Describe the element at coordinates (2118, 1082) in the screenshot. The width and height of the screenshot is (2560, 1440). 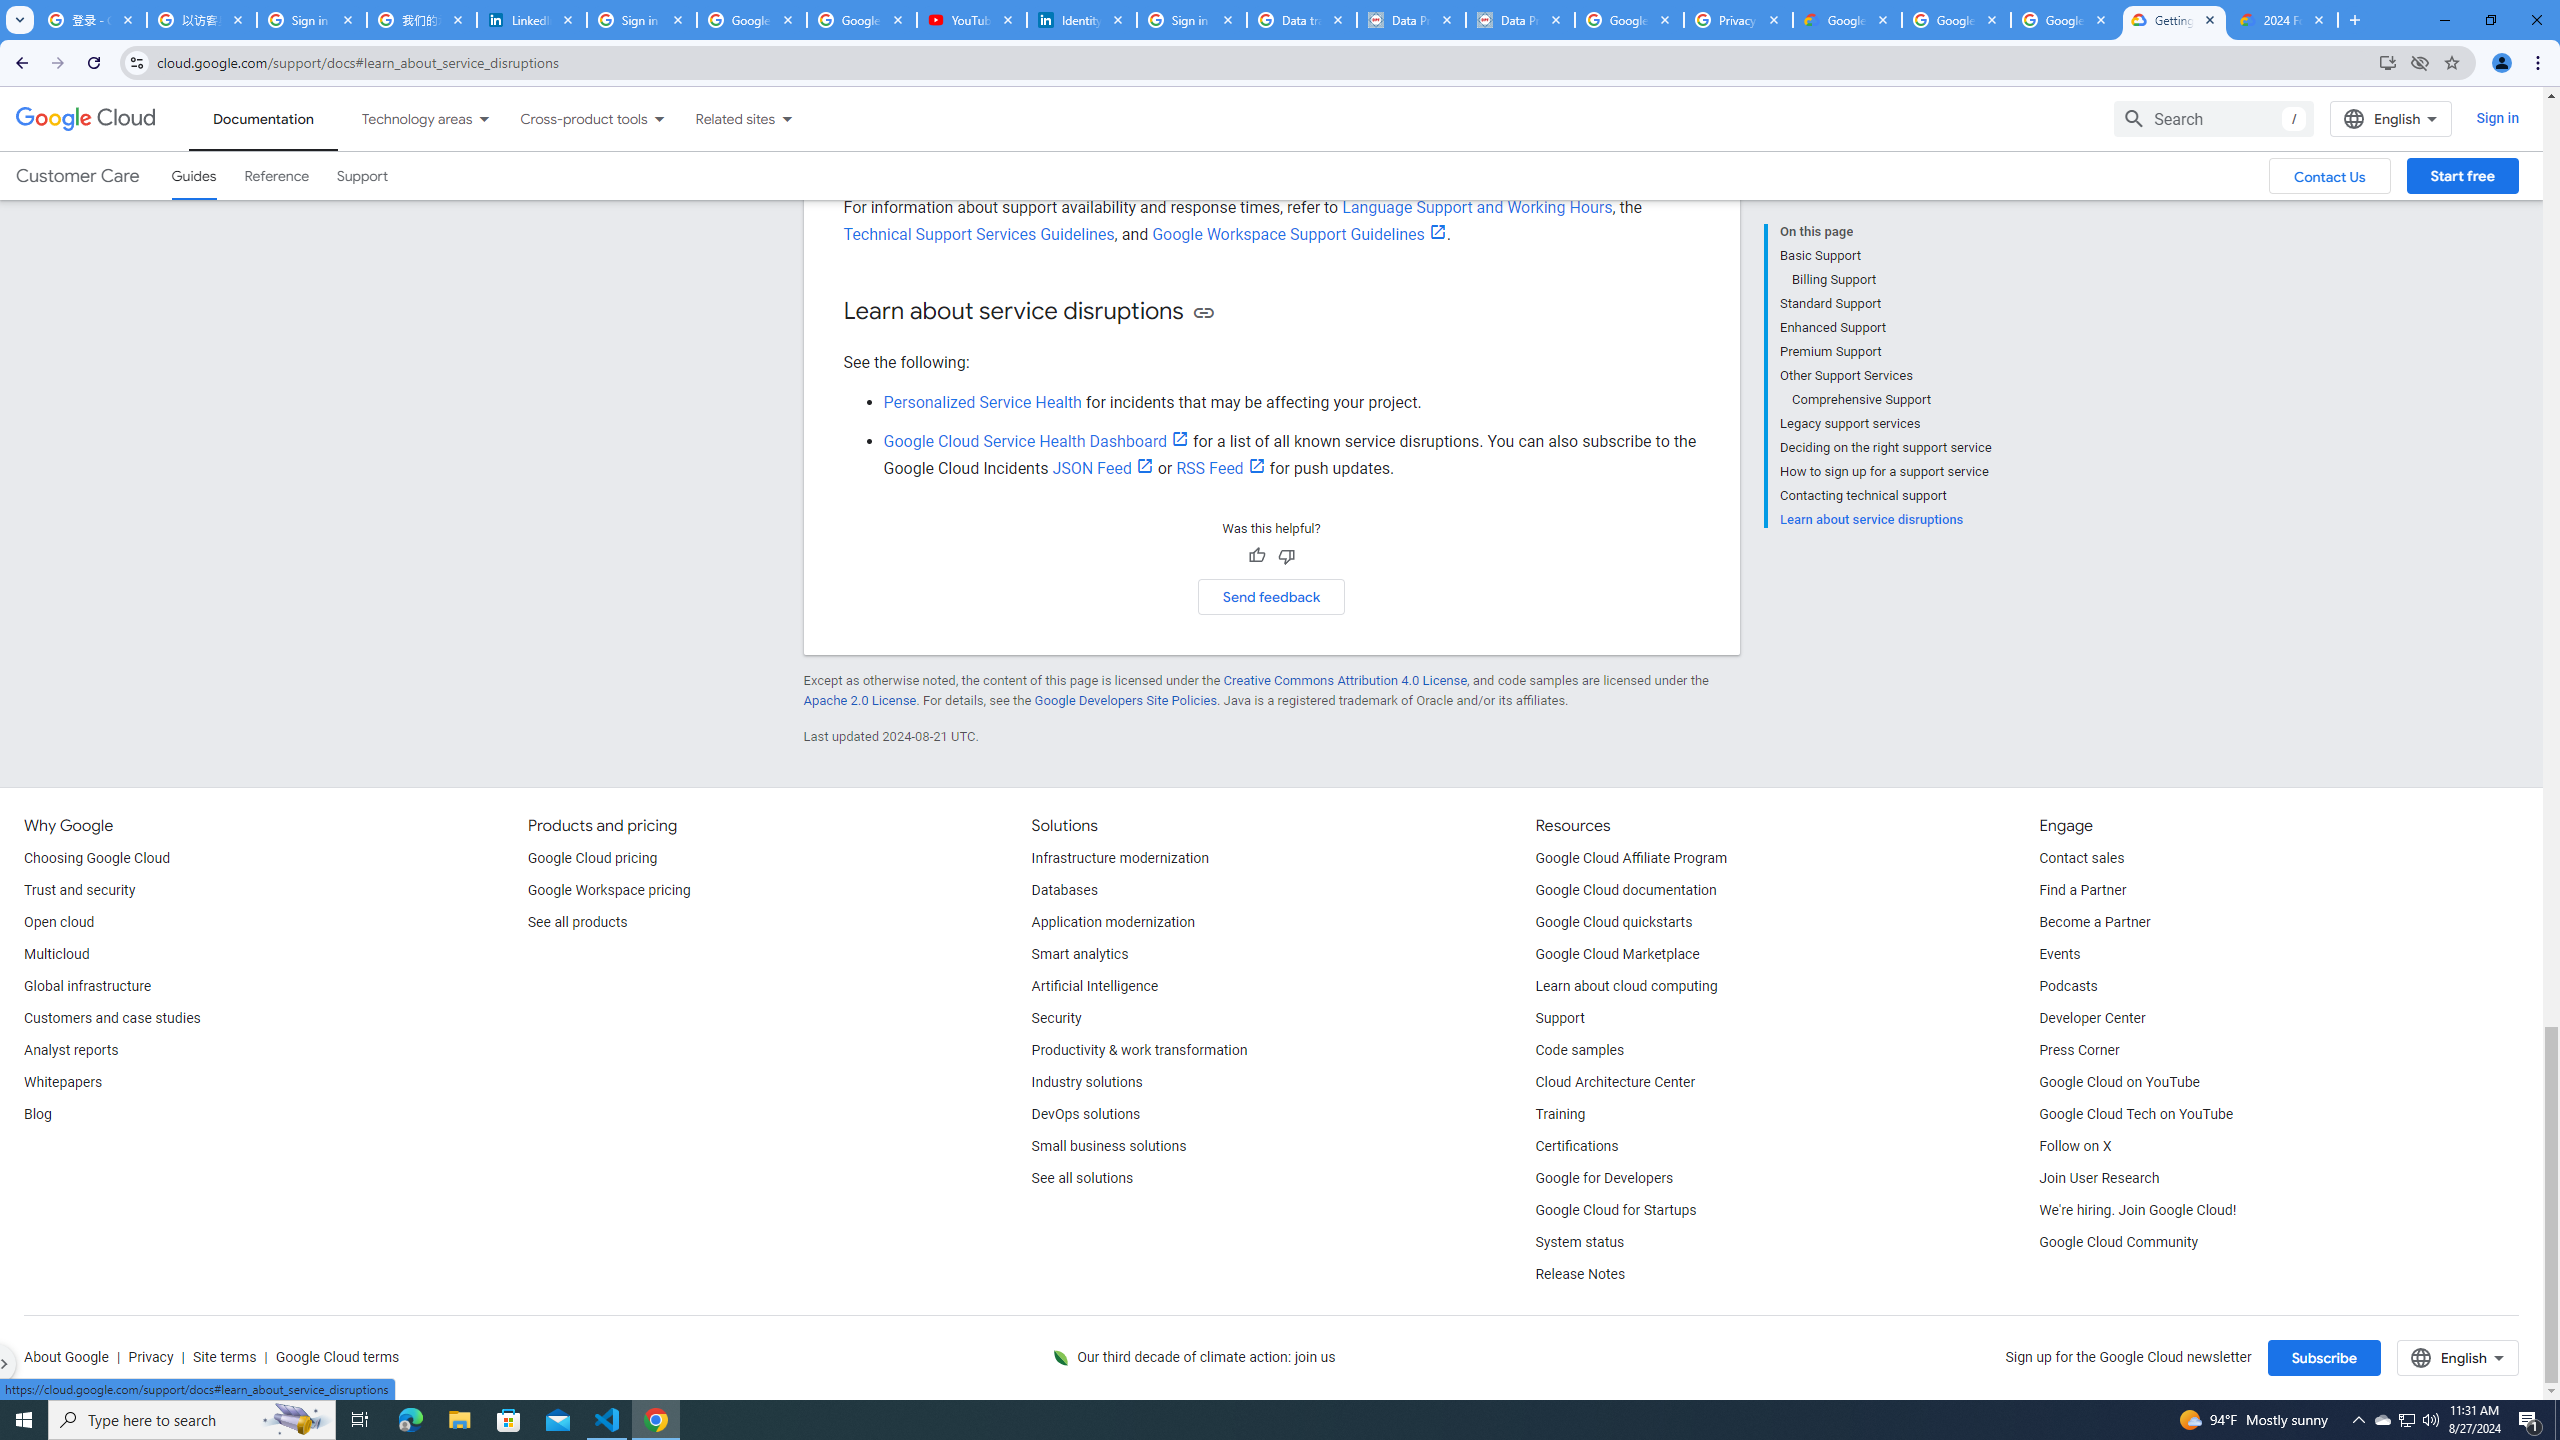
I see `Google Cloud on YouTube` at that location.